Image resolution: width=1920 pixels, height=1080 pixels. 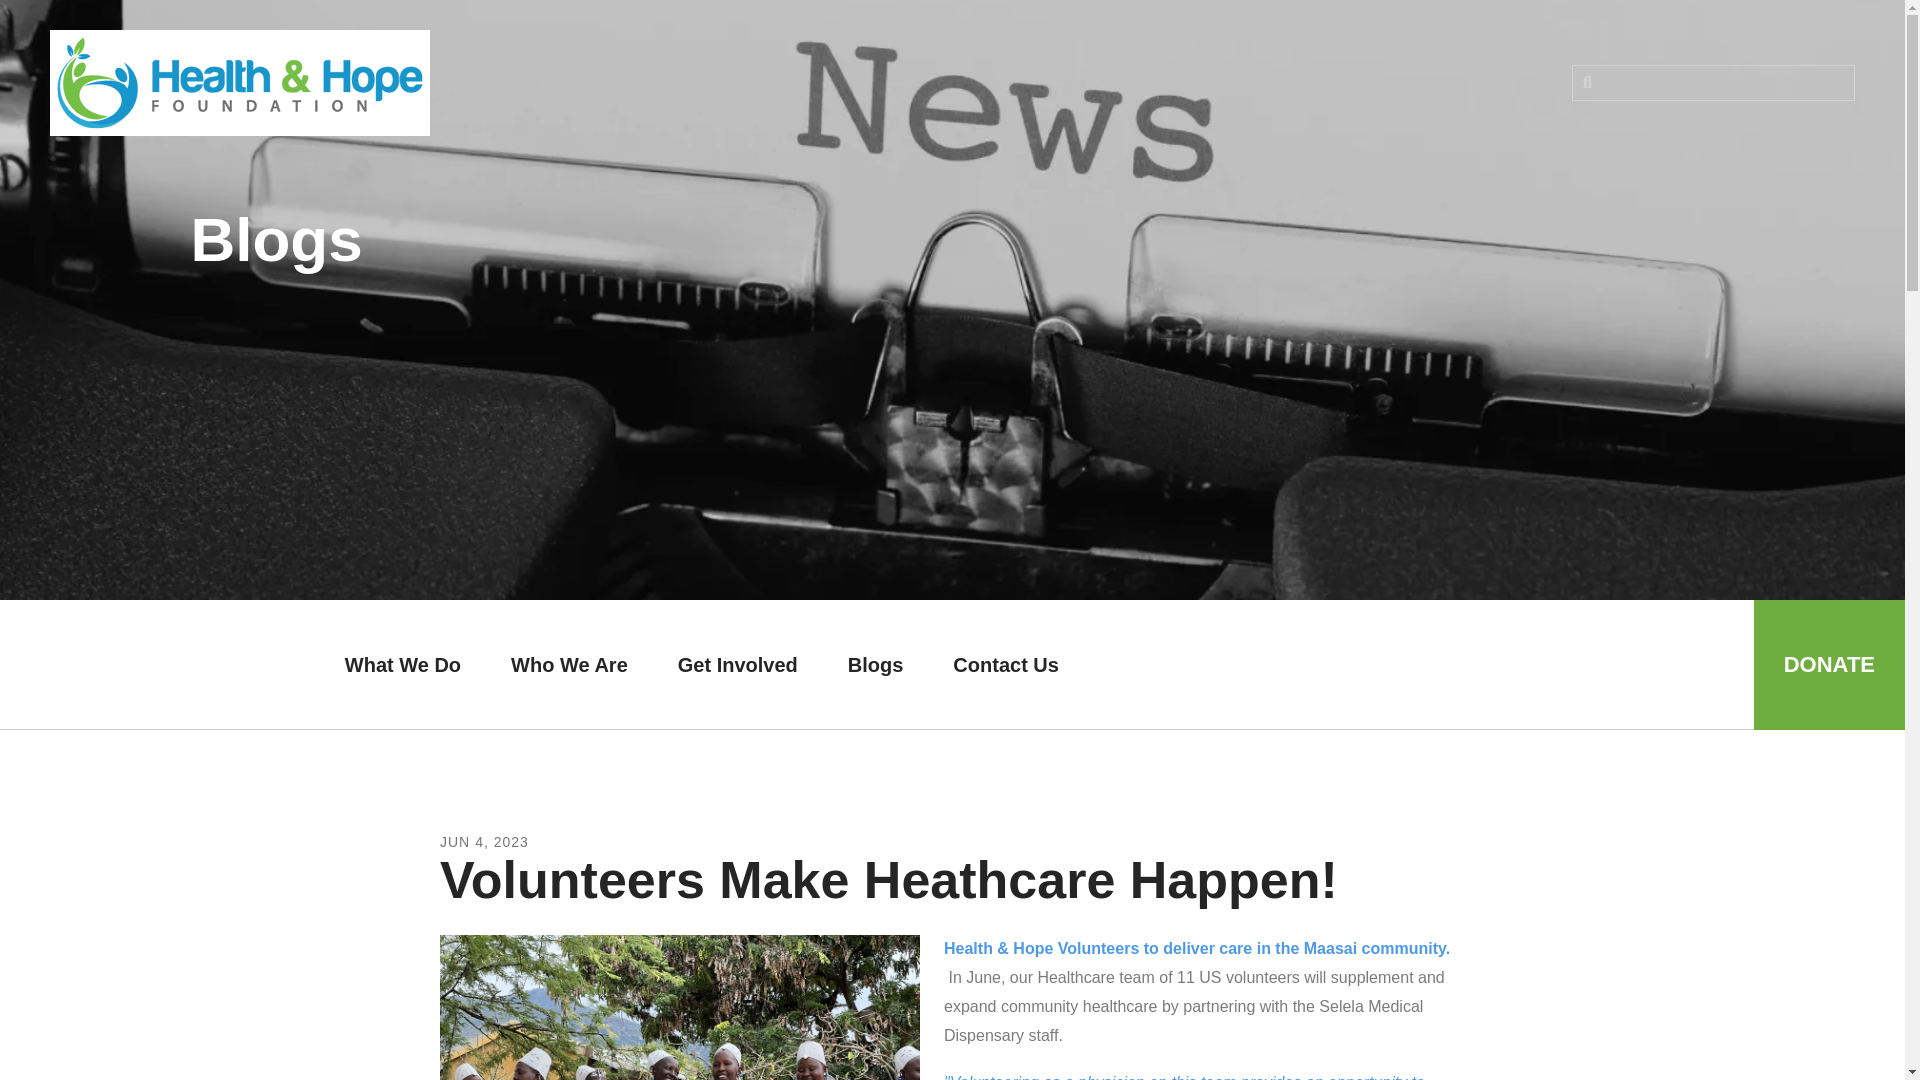 I want to click on logo, so click(x=240, y=83).